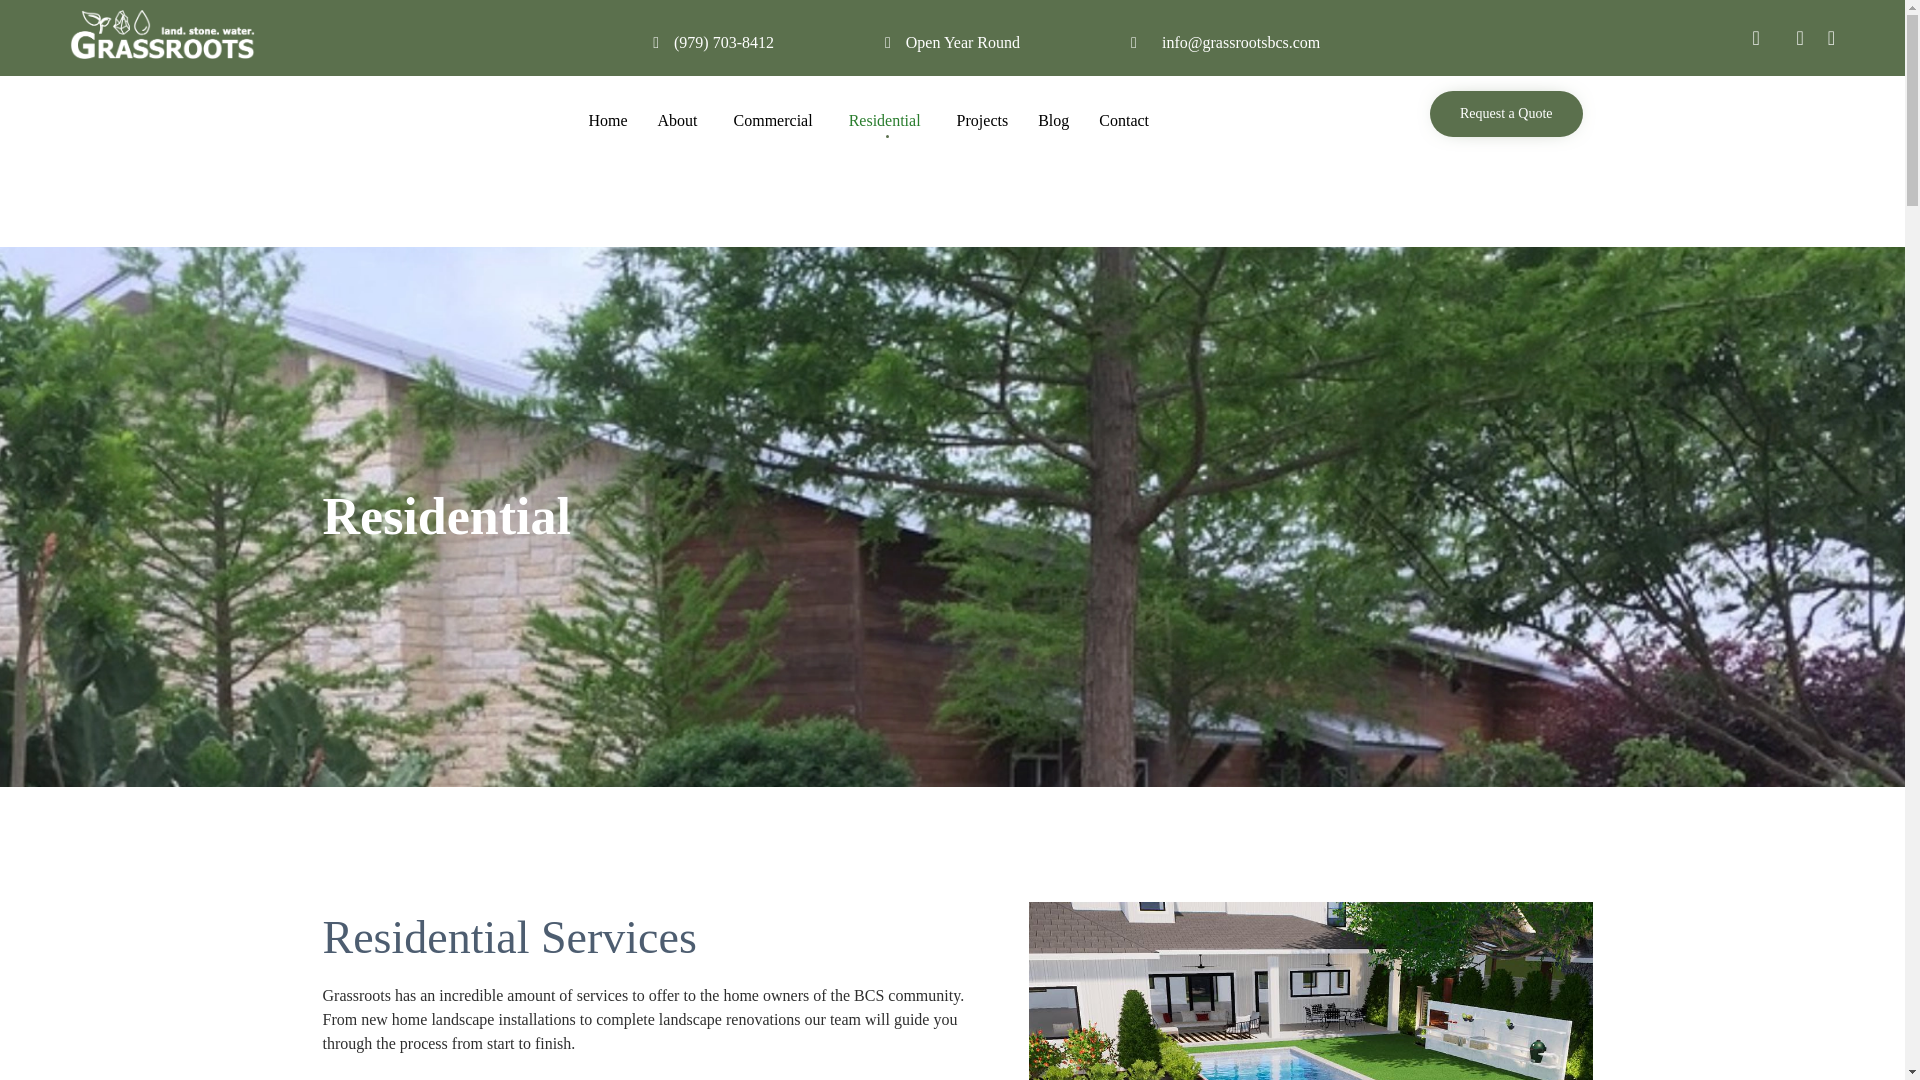  Describe the element at coordinates (888, 120) in the screenshot. I see `Residential` at that location.